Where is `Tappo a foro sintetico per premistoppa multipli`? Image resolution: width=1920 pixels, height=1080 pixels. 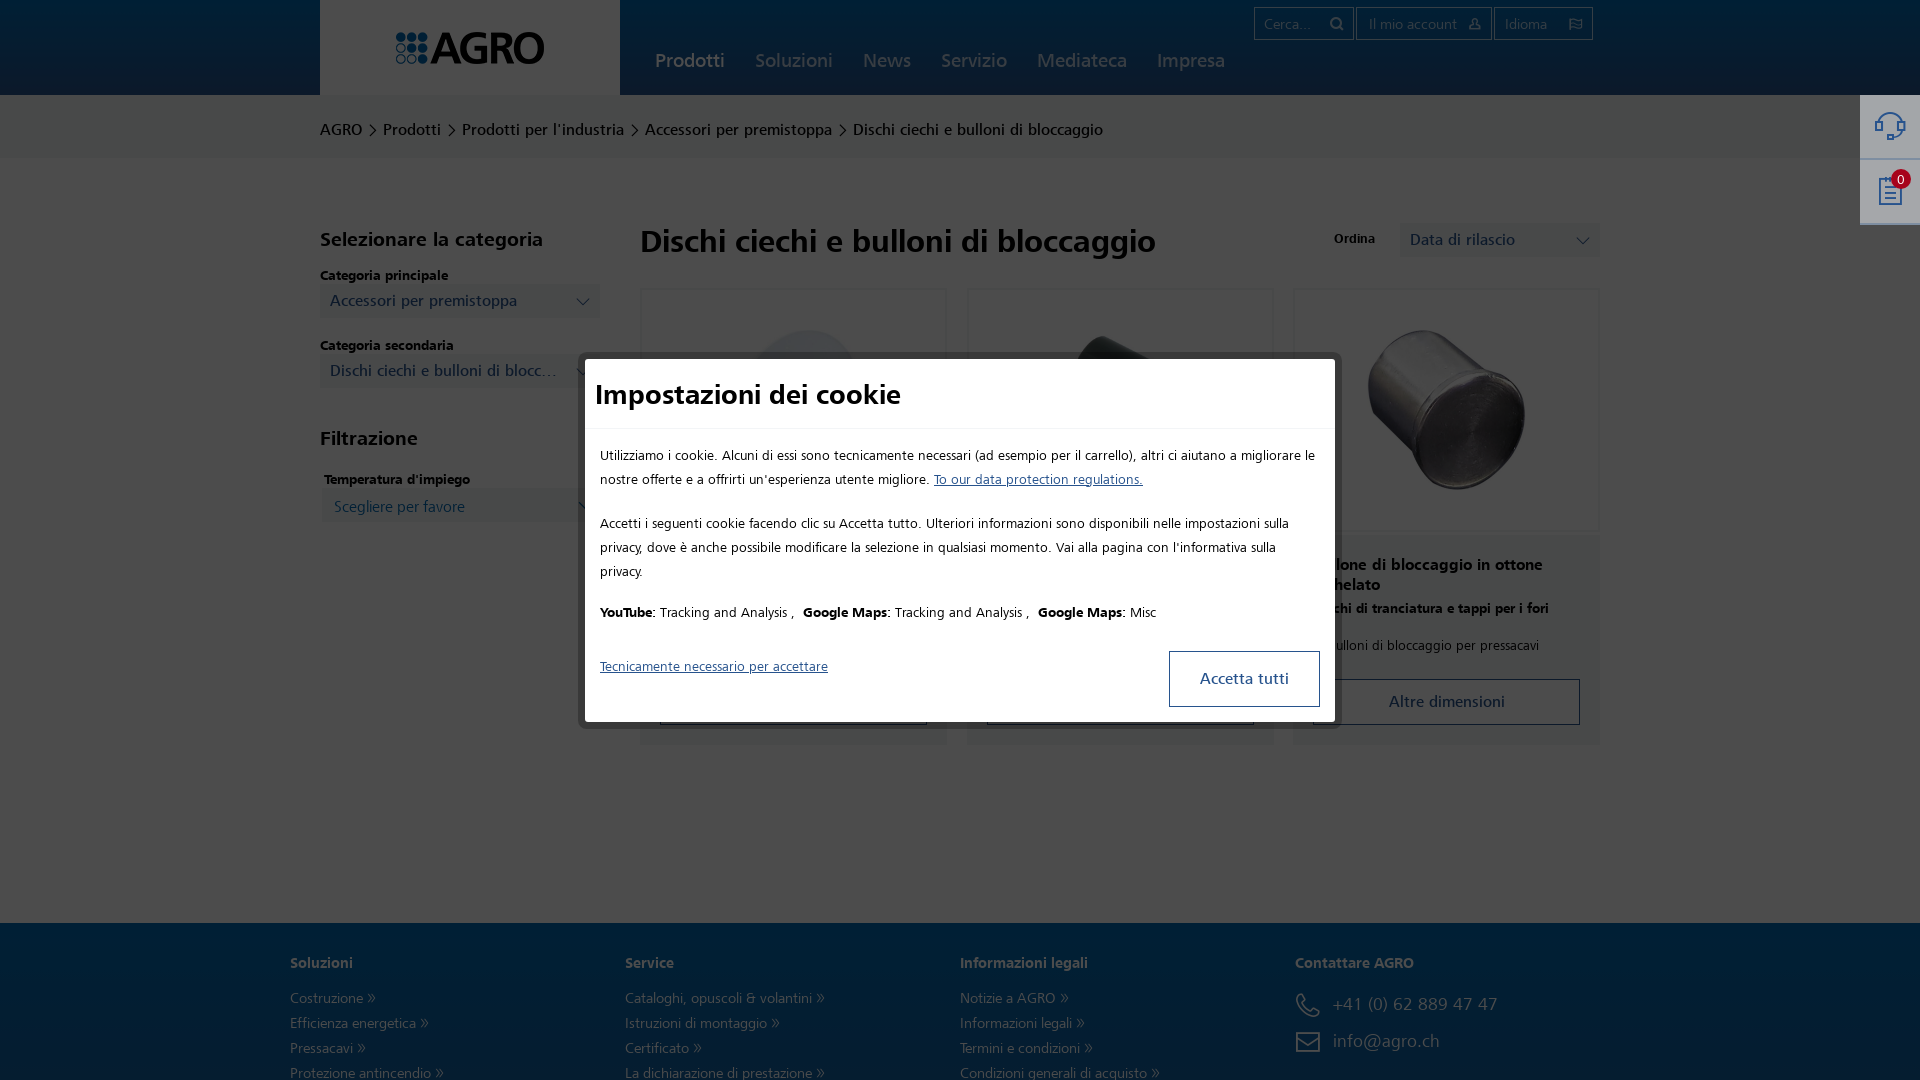
Tappo a foro sintetico per premistoppa multipli is located at coordinates (1120, 410).